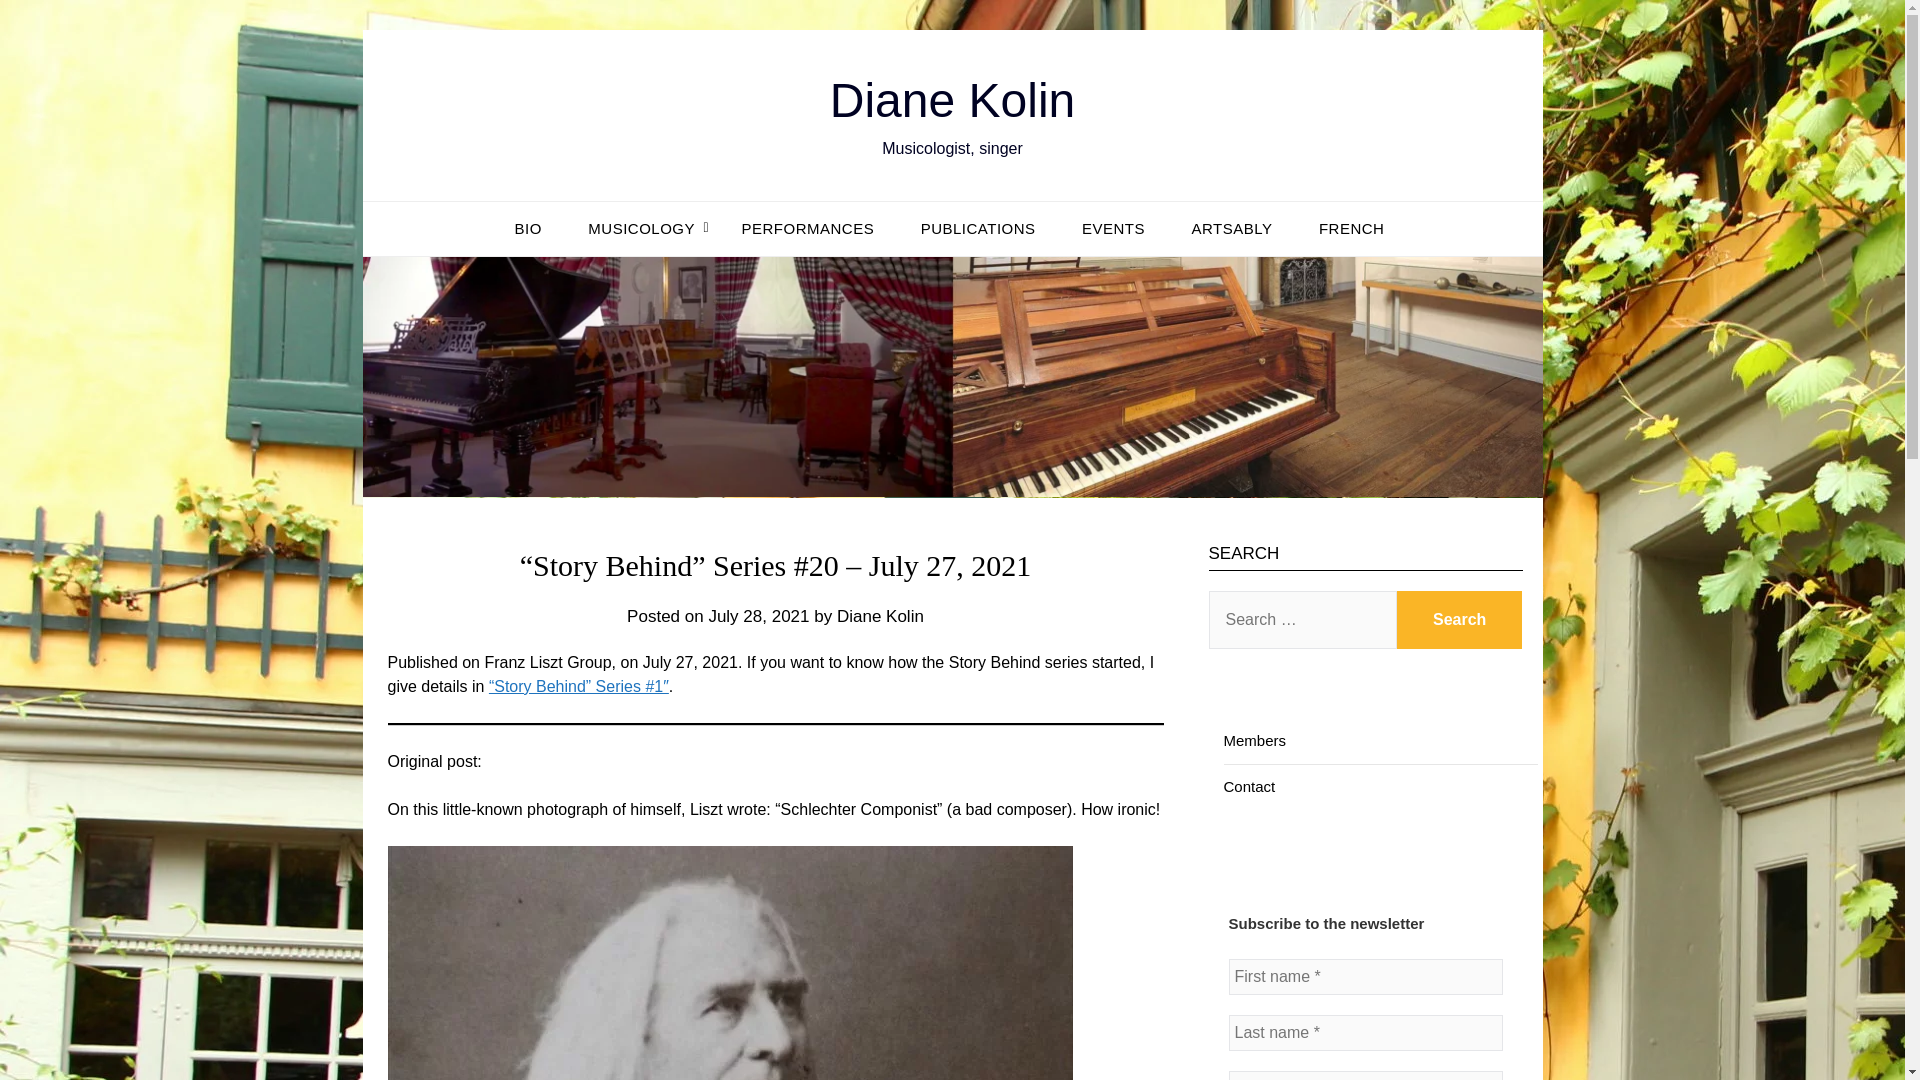  What do you see at coordinates (1364, 1076) in the screenshot?
I see `Email Address` at bounding box center [1364, 1076].